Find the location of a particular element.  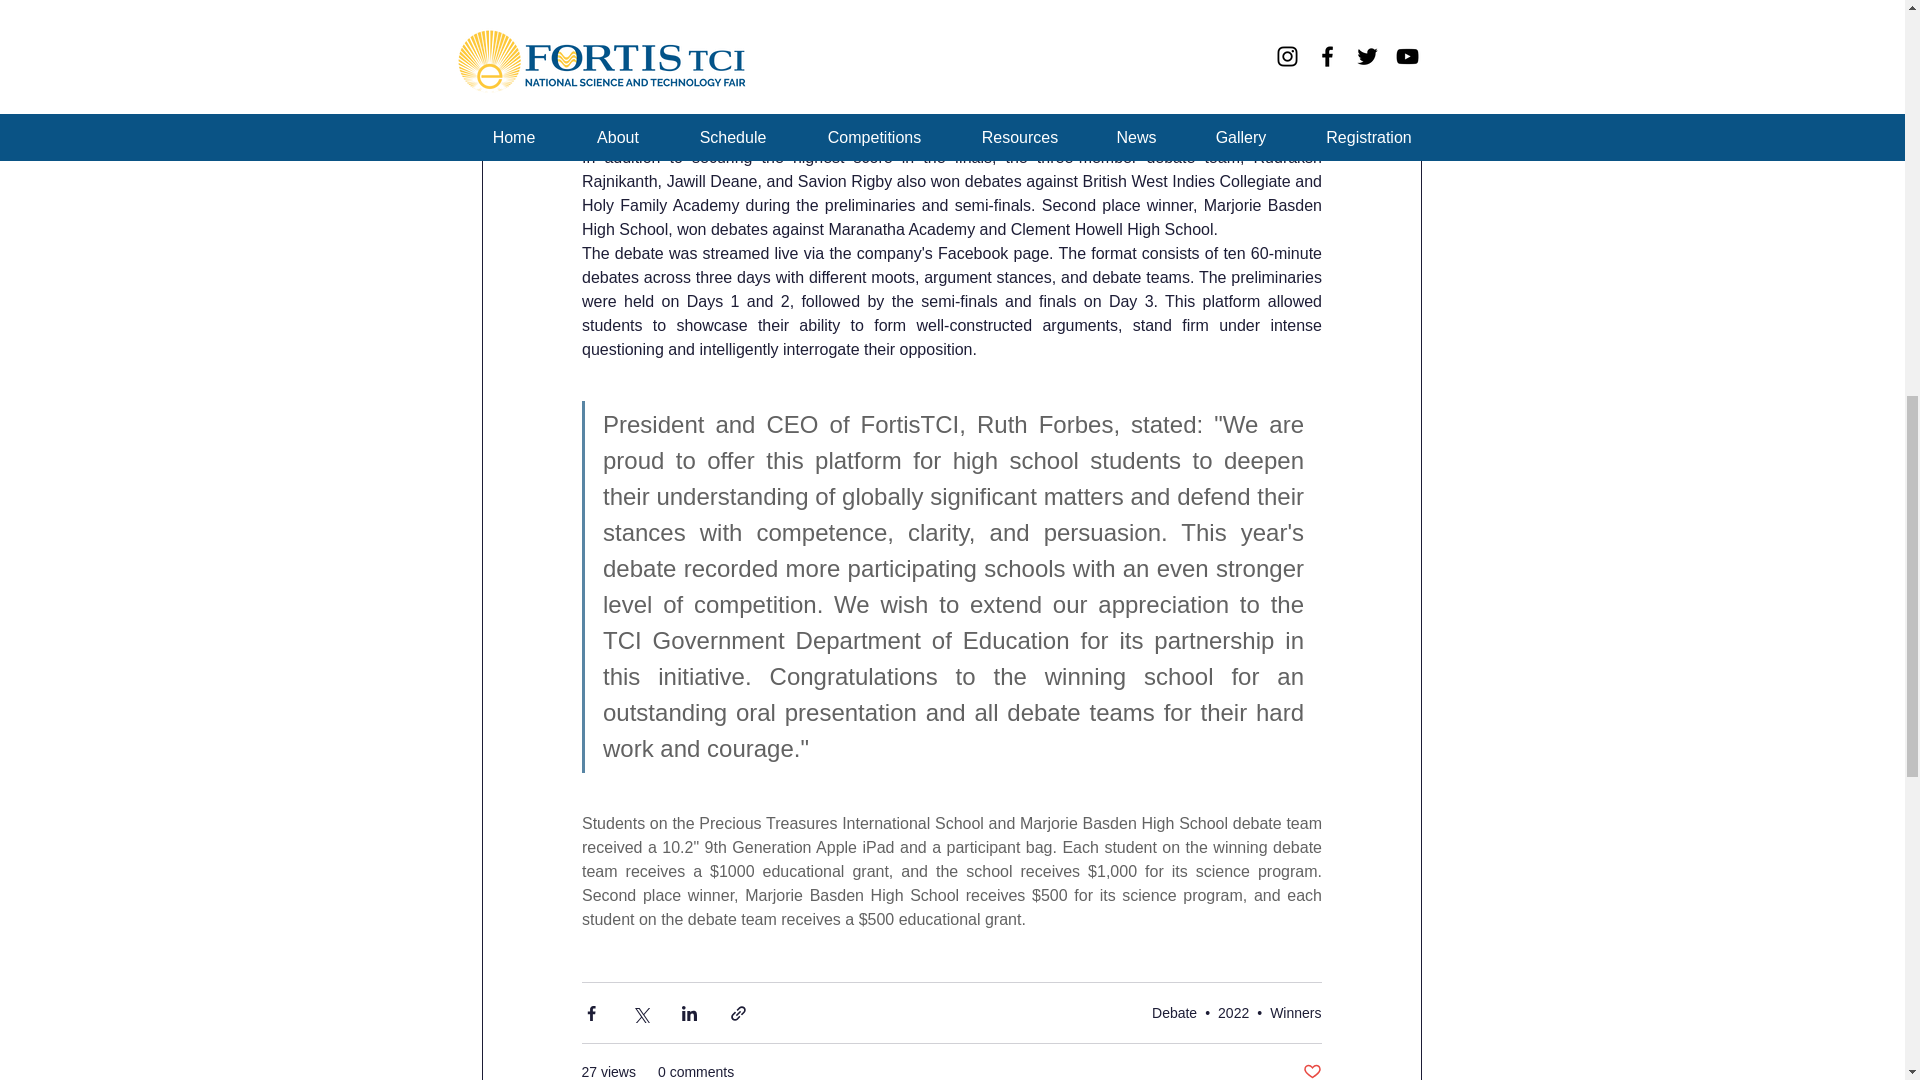

Winners is located at coordinates (1294, 1012).